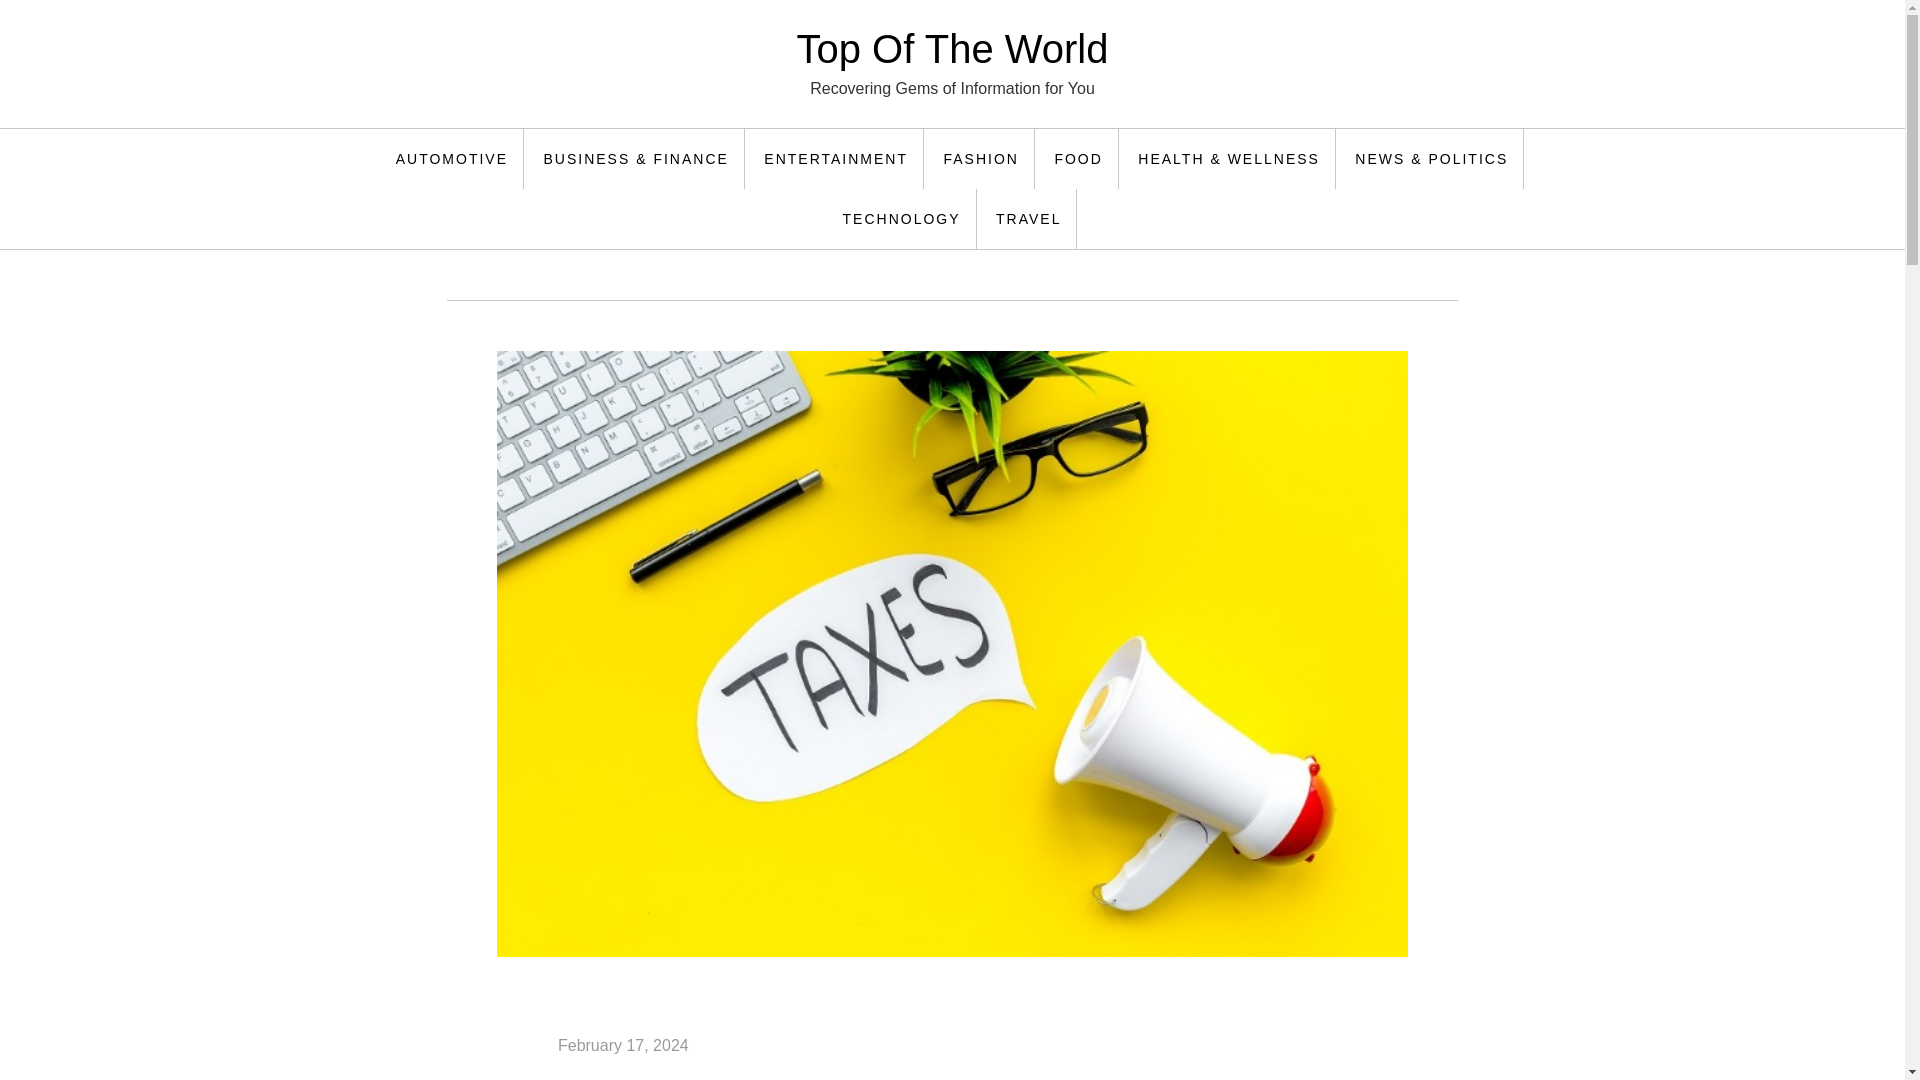  What do you see at coordinates (952, 49) in the screenshot?
I see `Top Of The World` at bounding box center [952, 49].